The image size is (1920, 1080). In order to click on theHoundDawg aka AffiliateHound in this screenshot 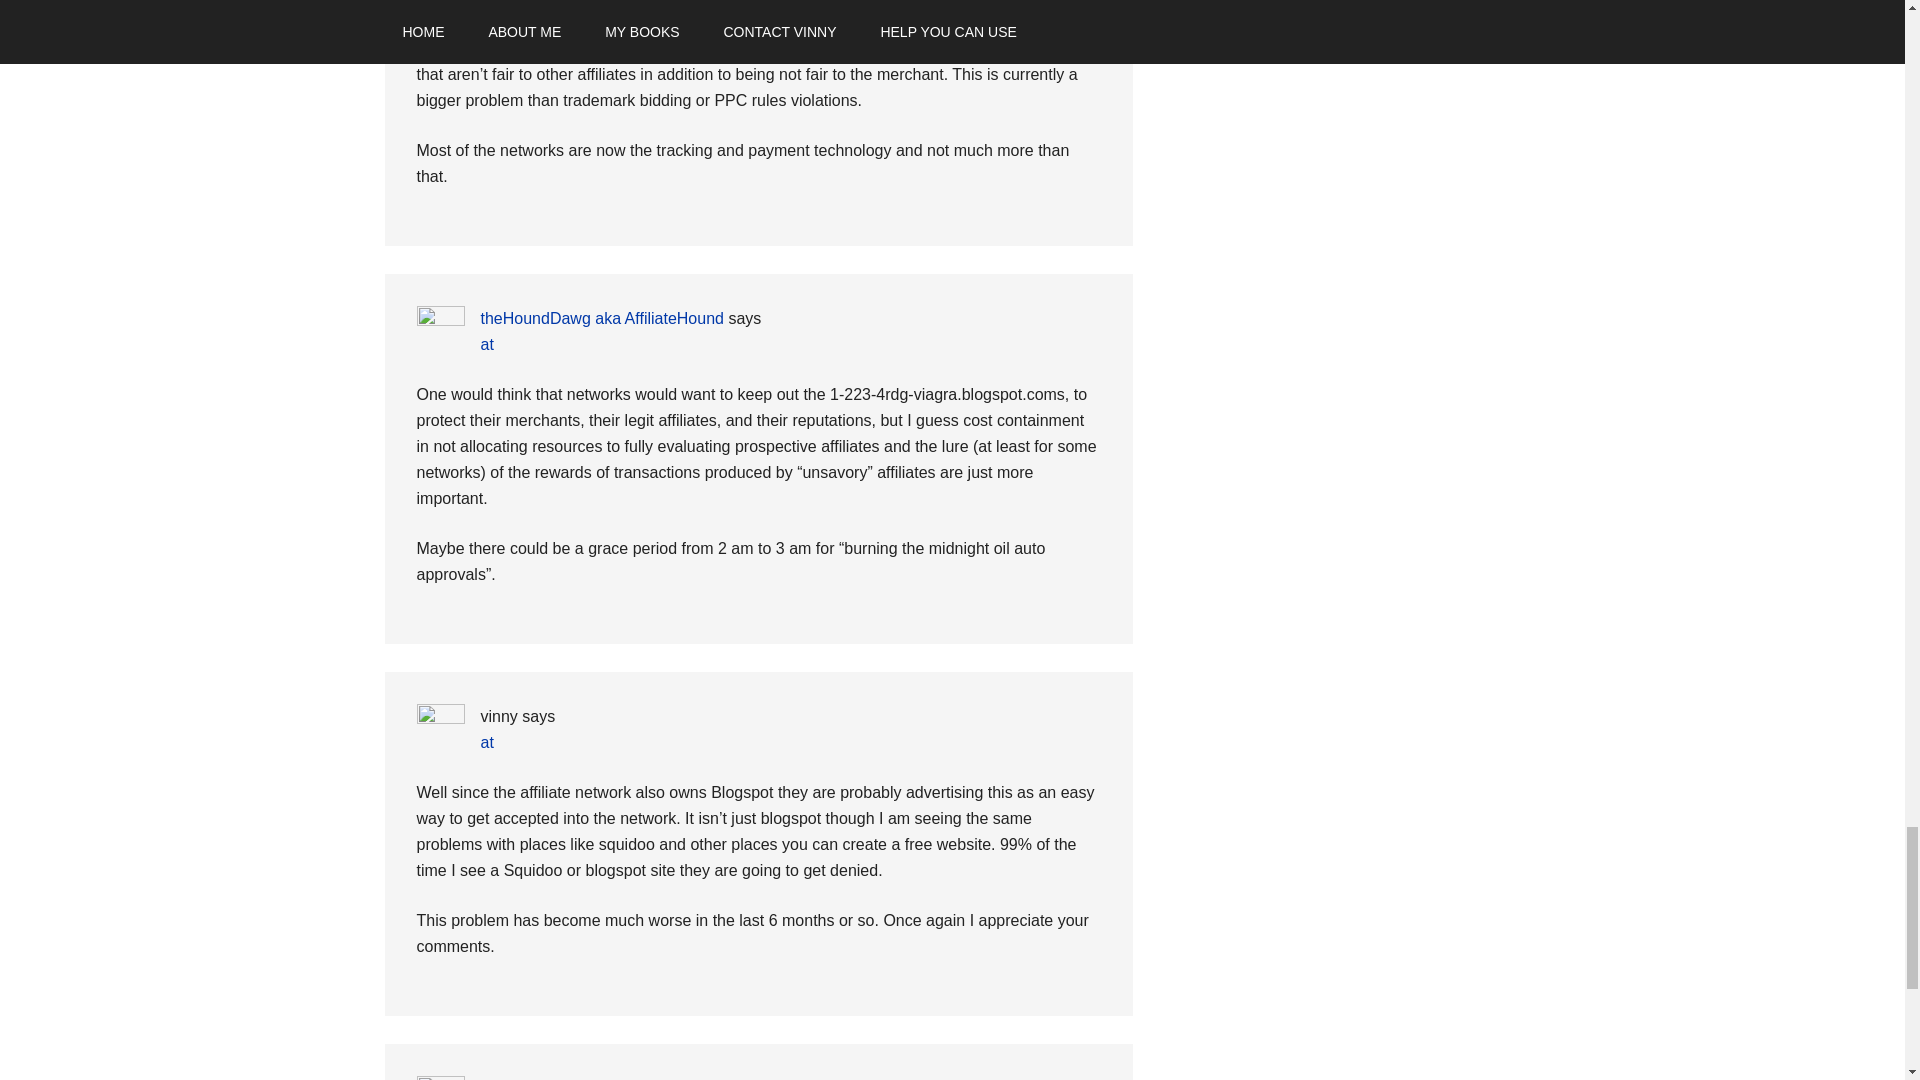, I will do `click(602, 318)`.